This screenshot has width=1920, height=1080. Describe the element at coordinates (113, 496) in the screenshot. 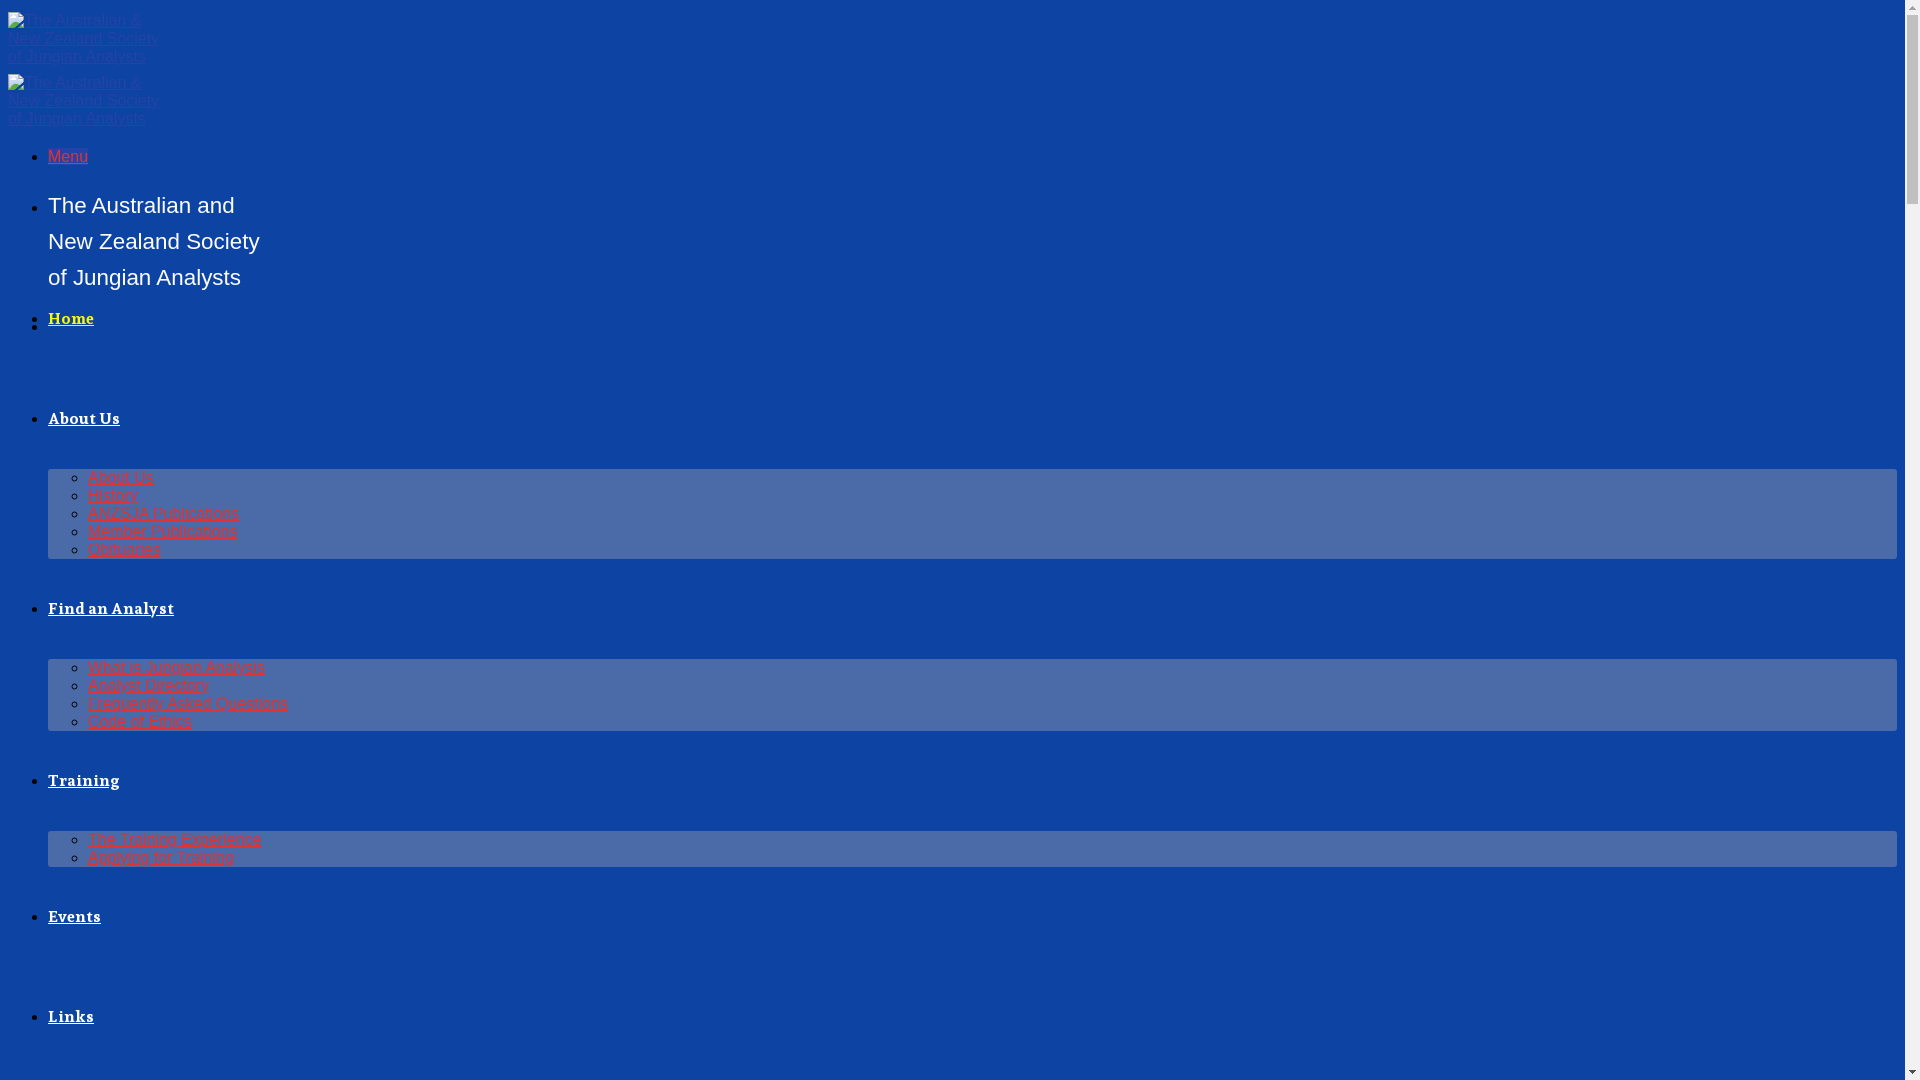

I see `History` at that location.